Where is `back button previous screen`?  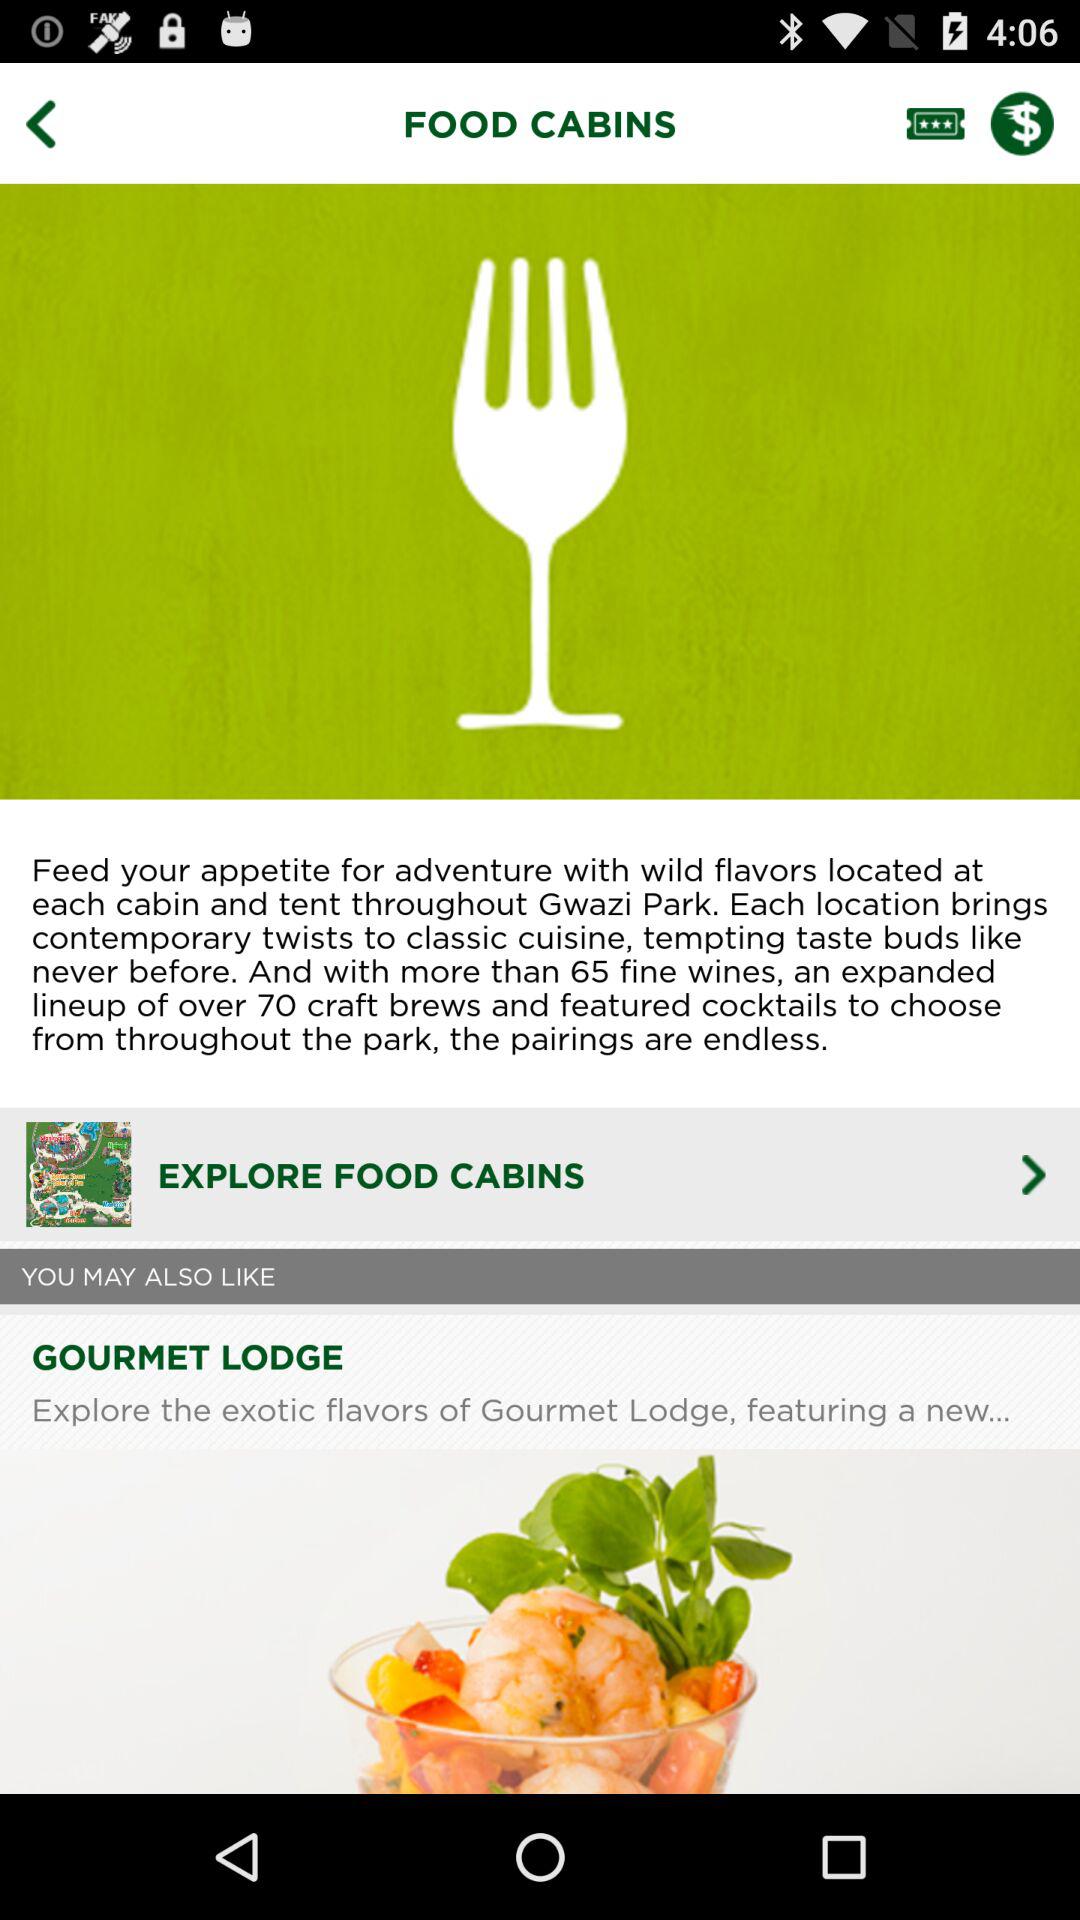 back button previous screen is located at coordinates (55, 123).